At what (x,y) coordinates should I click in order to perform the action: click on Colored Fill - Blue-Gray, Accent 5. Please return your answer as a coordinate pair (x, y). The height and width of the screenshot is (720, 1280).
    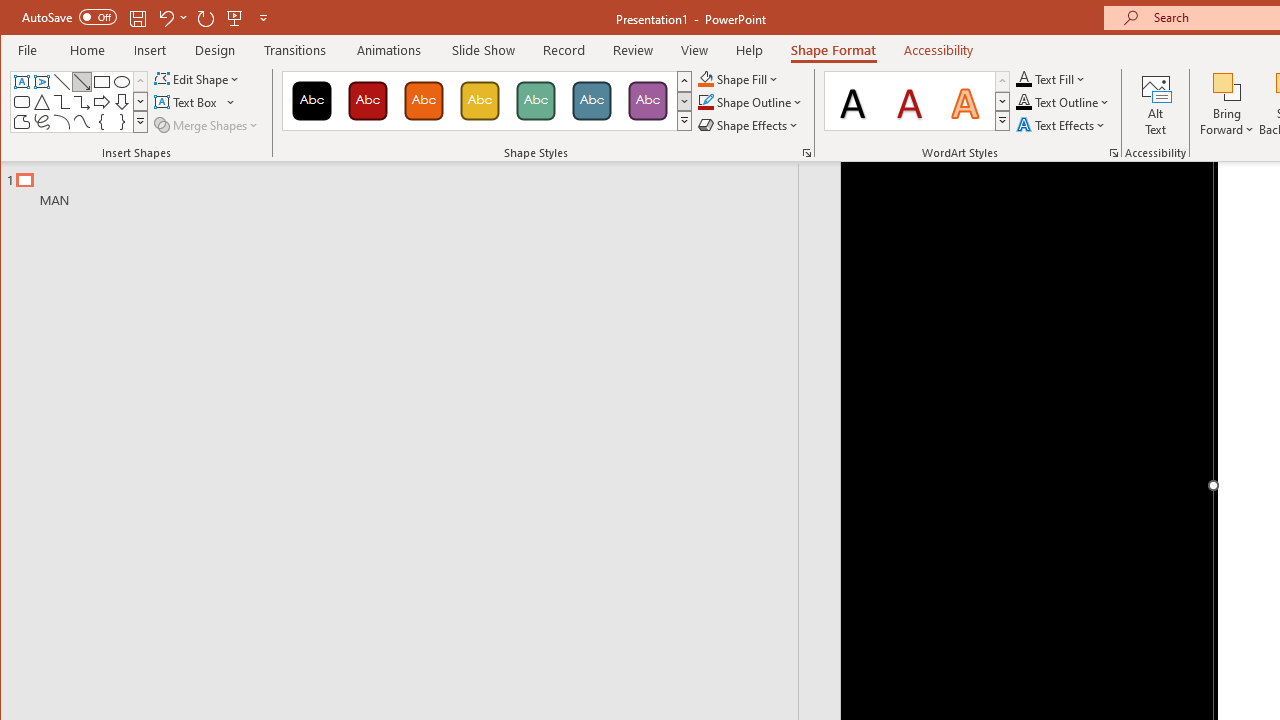
    Looking at the image, I should click on (592, 100).